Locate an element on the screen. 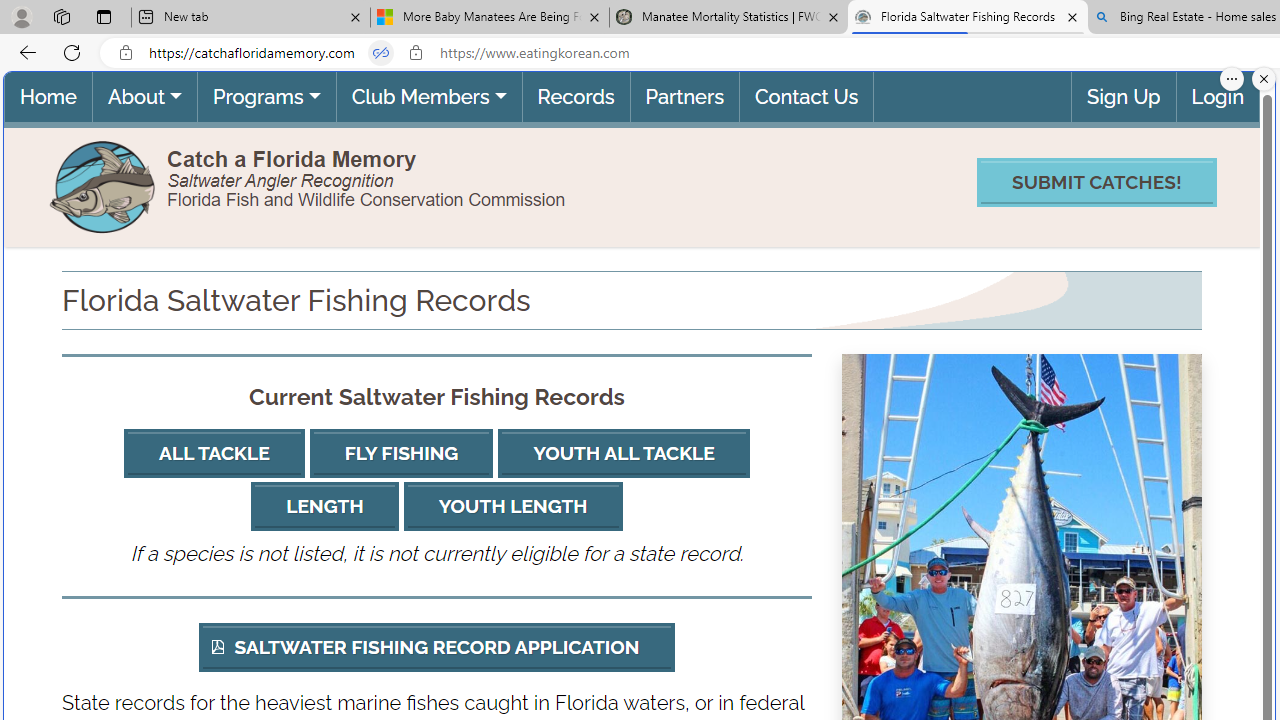 This screenshot has height=720, width=1280. ALL TACKLE is located at coordinates (214, 454).